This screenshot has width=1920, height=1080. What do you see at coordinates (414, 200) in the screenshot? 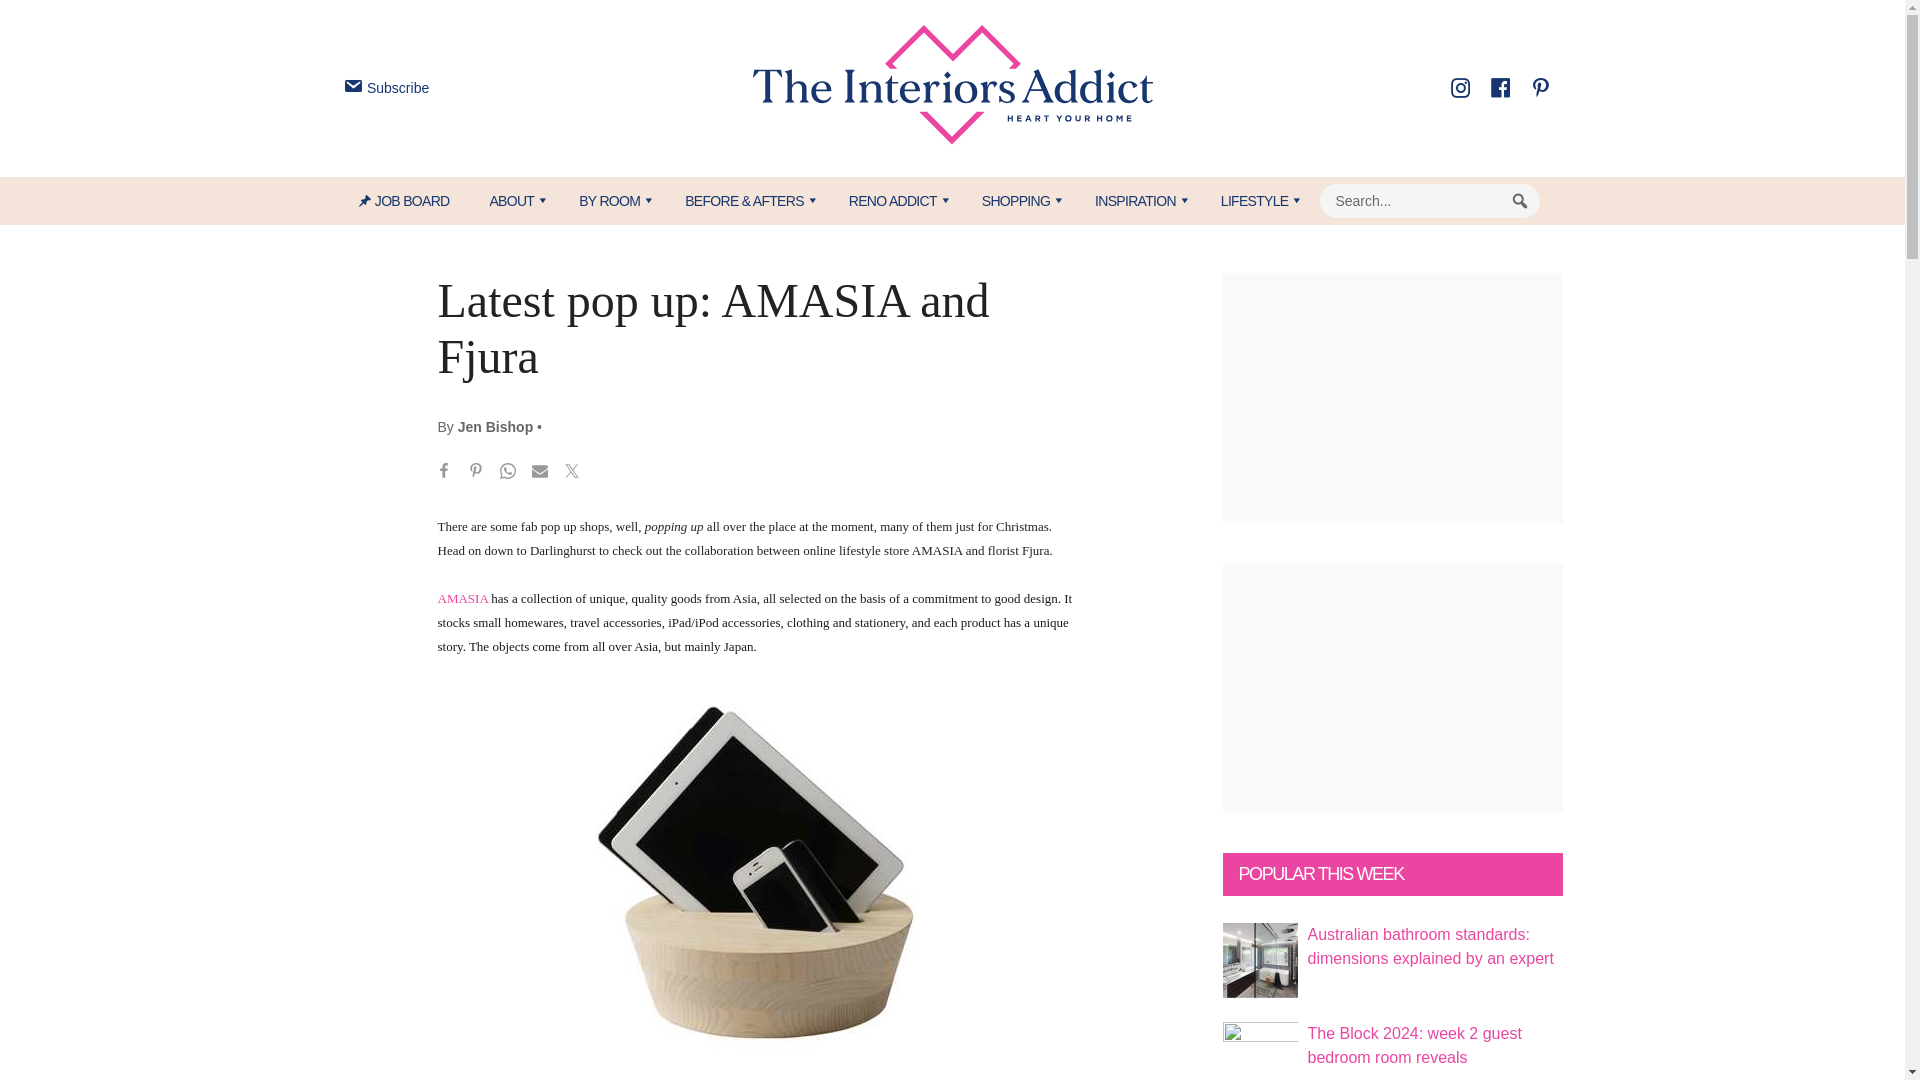
I see `JOB BOARD` at bounding box center [414, 200].